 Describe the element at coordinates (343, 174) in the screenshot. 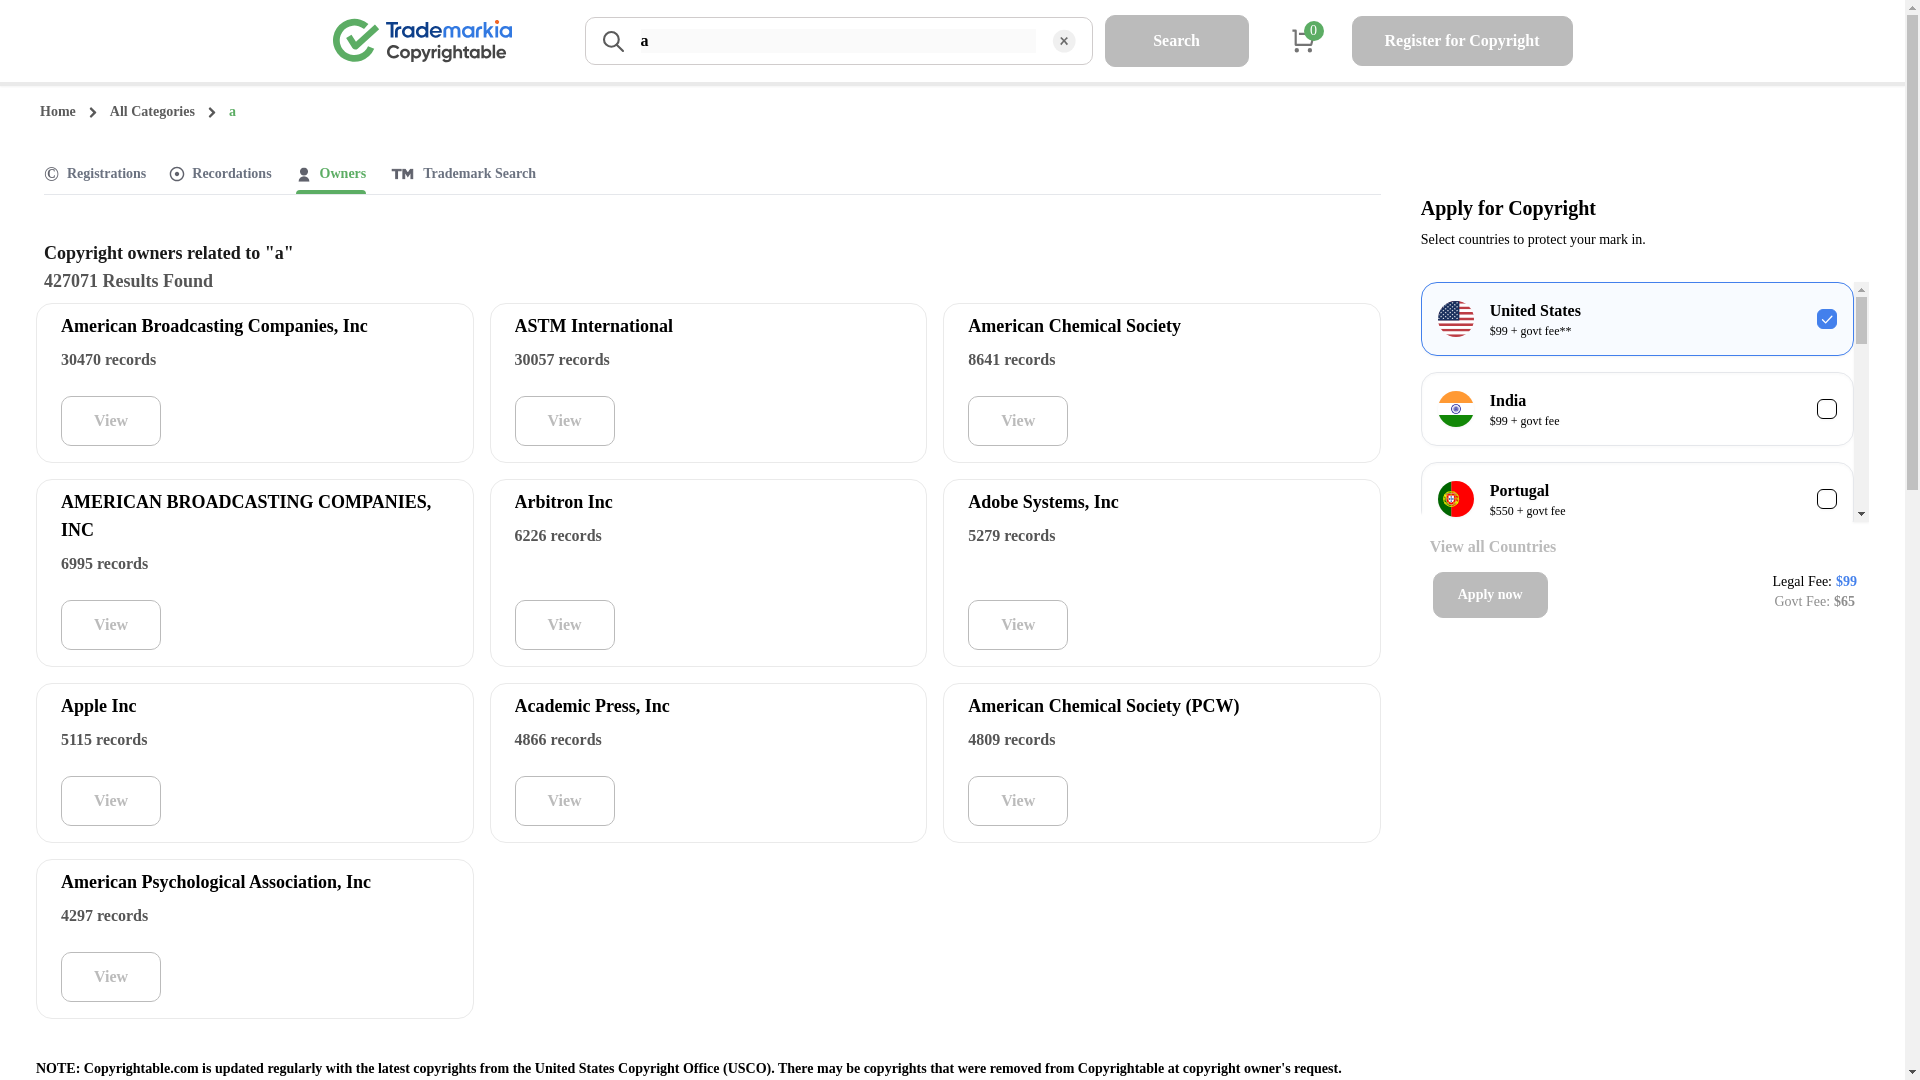

I see `Owners` at that location.